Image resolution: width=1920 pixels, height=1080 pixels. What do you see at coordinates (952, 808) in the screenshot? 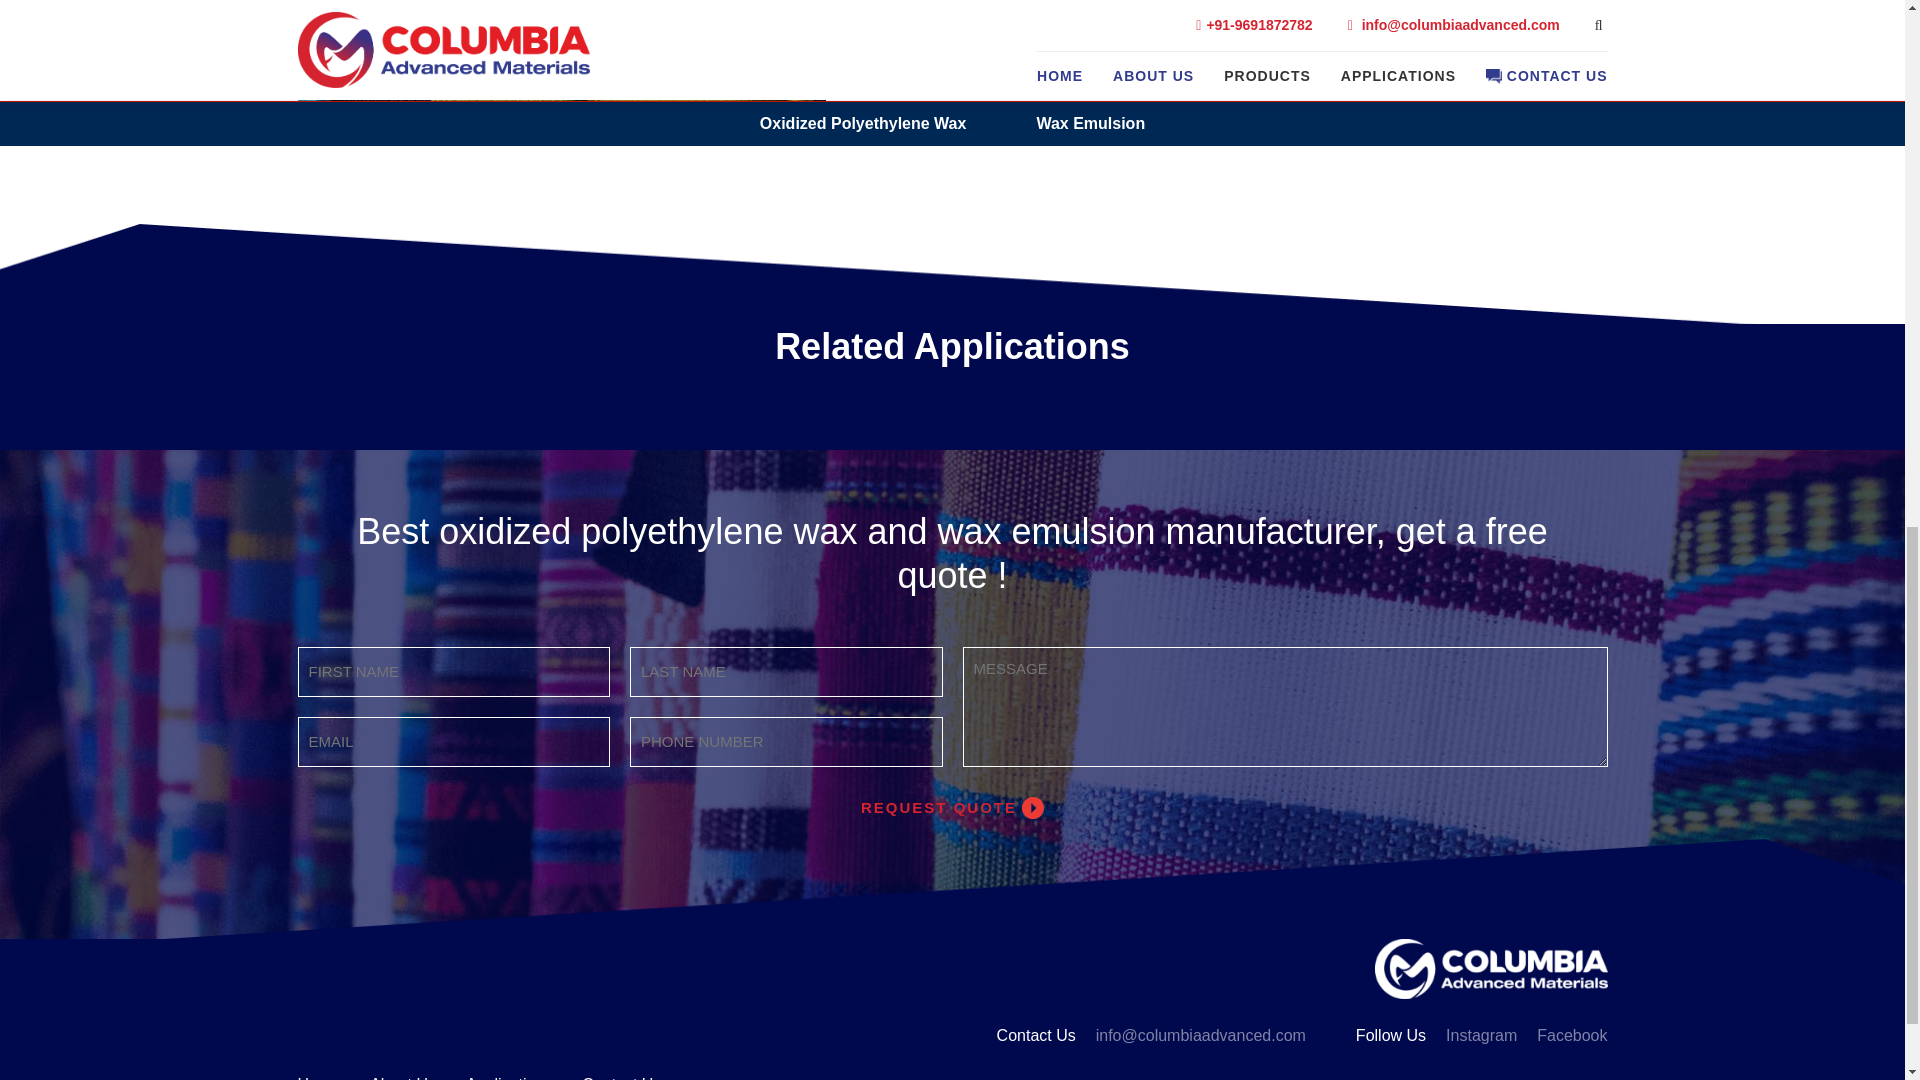
I see `REQUEST QUOTE` at bounding box center [952, 808].